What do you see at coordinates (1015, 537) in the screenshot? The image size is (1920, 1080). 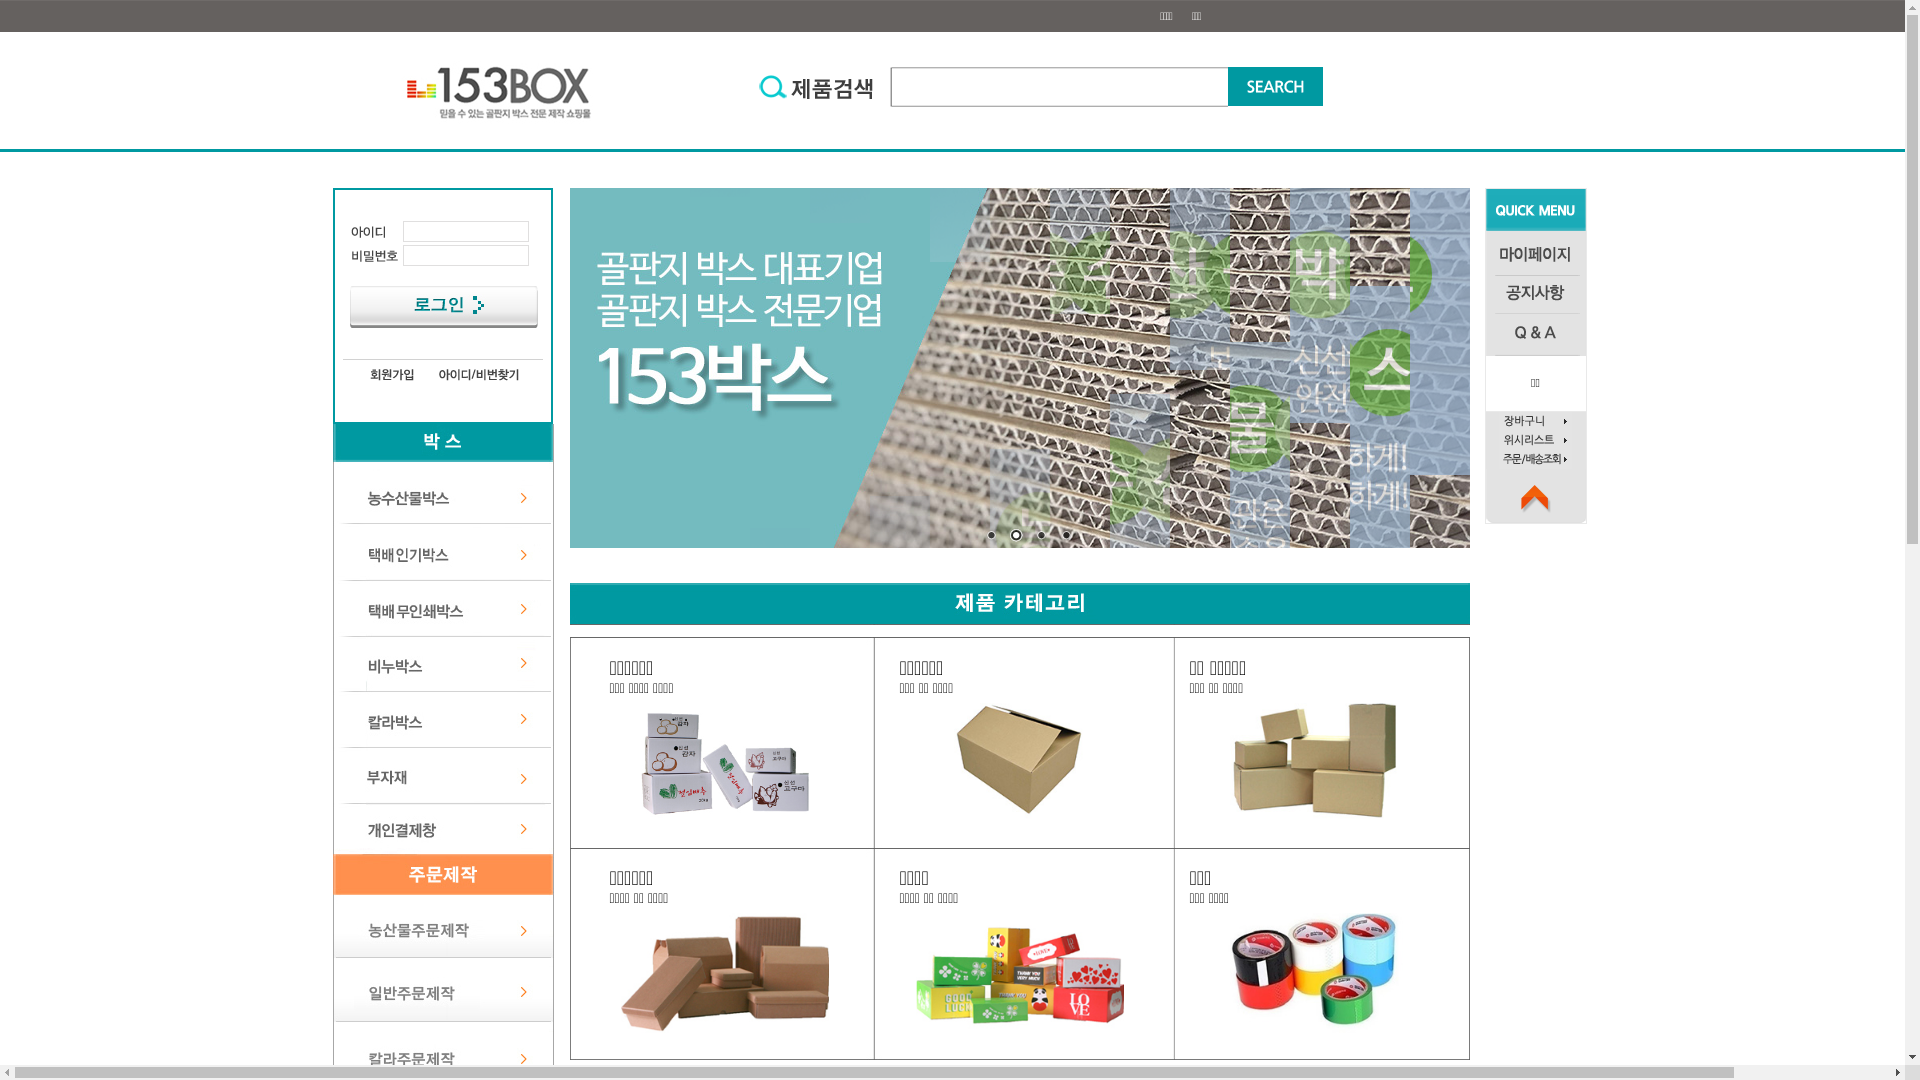 I see `2` at bounding box center [1015, 537].